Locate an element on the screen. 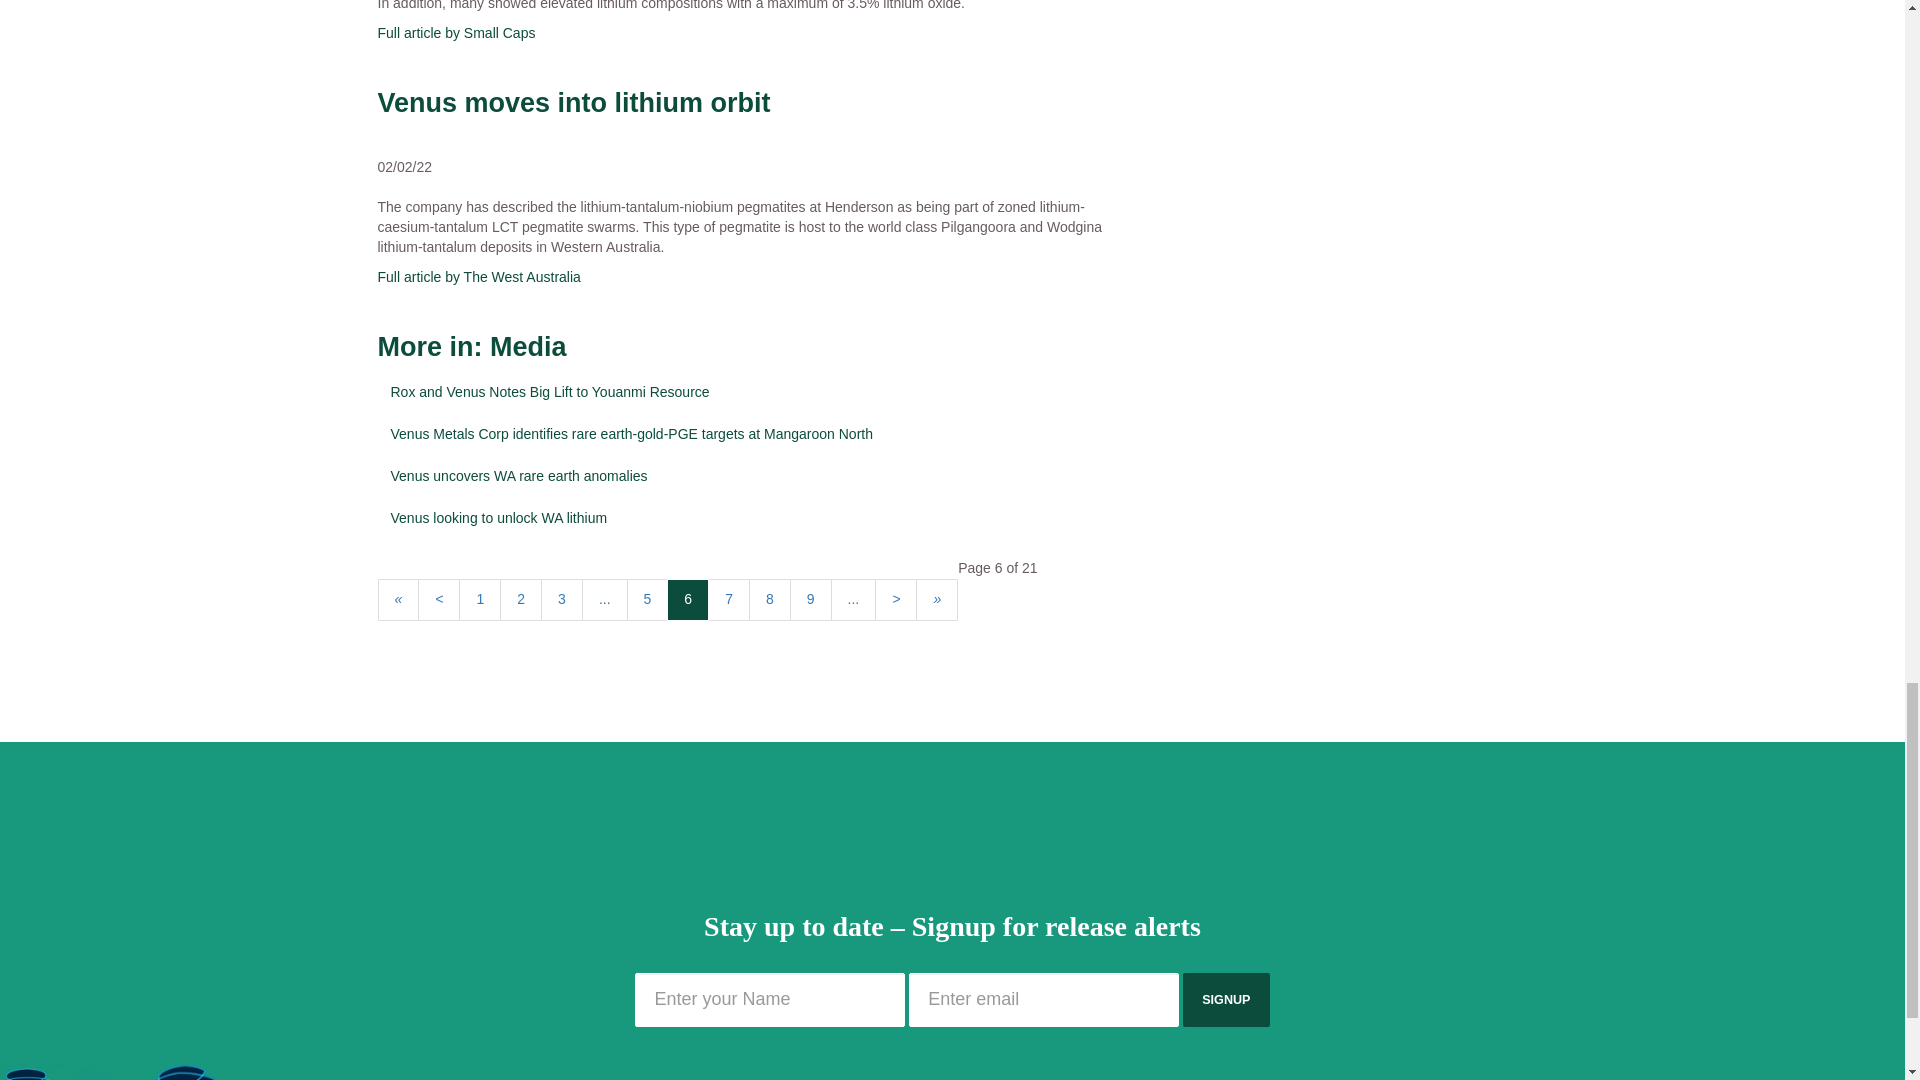  10 is located at coordinates (854, 600).